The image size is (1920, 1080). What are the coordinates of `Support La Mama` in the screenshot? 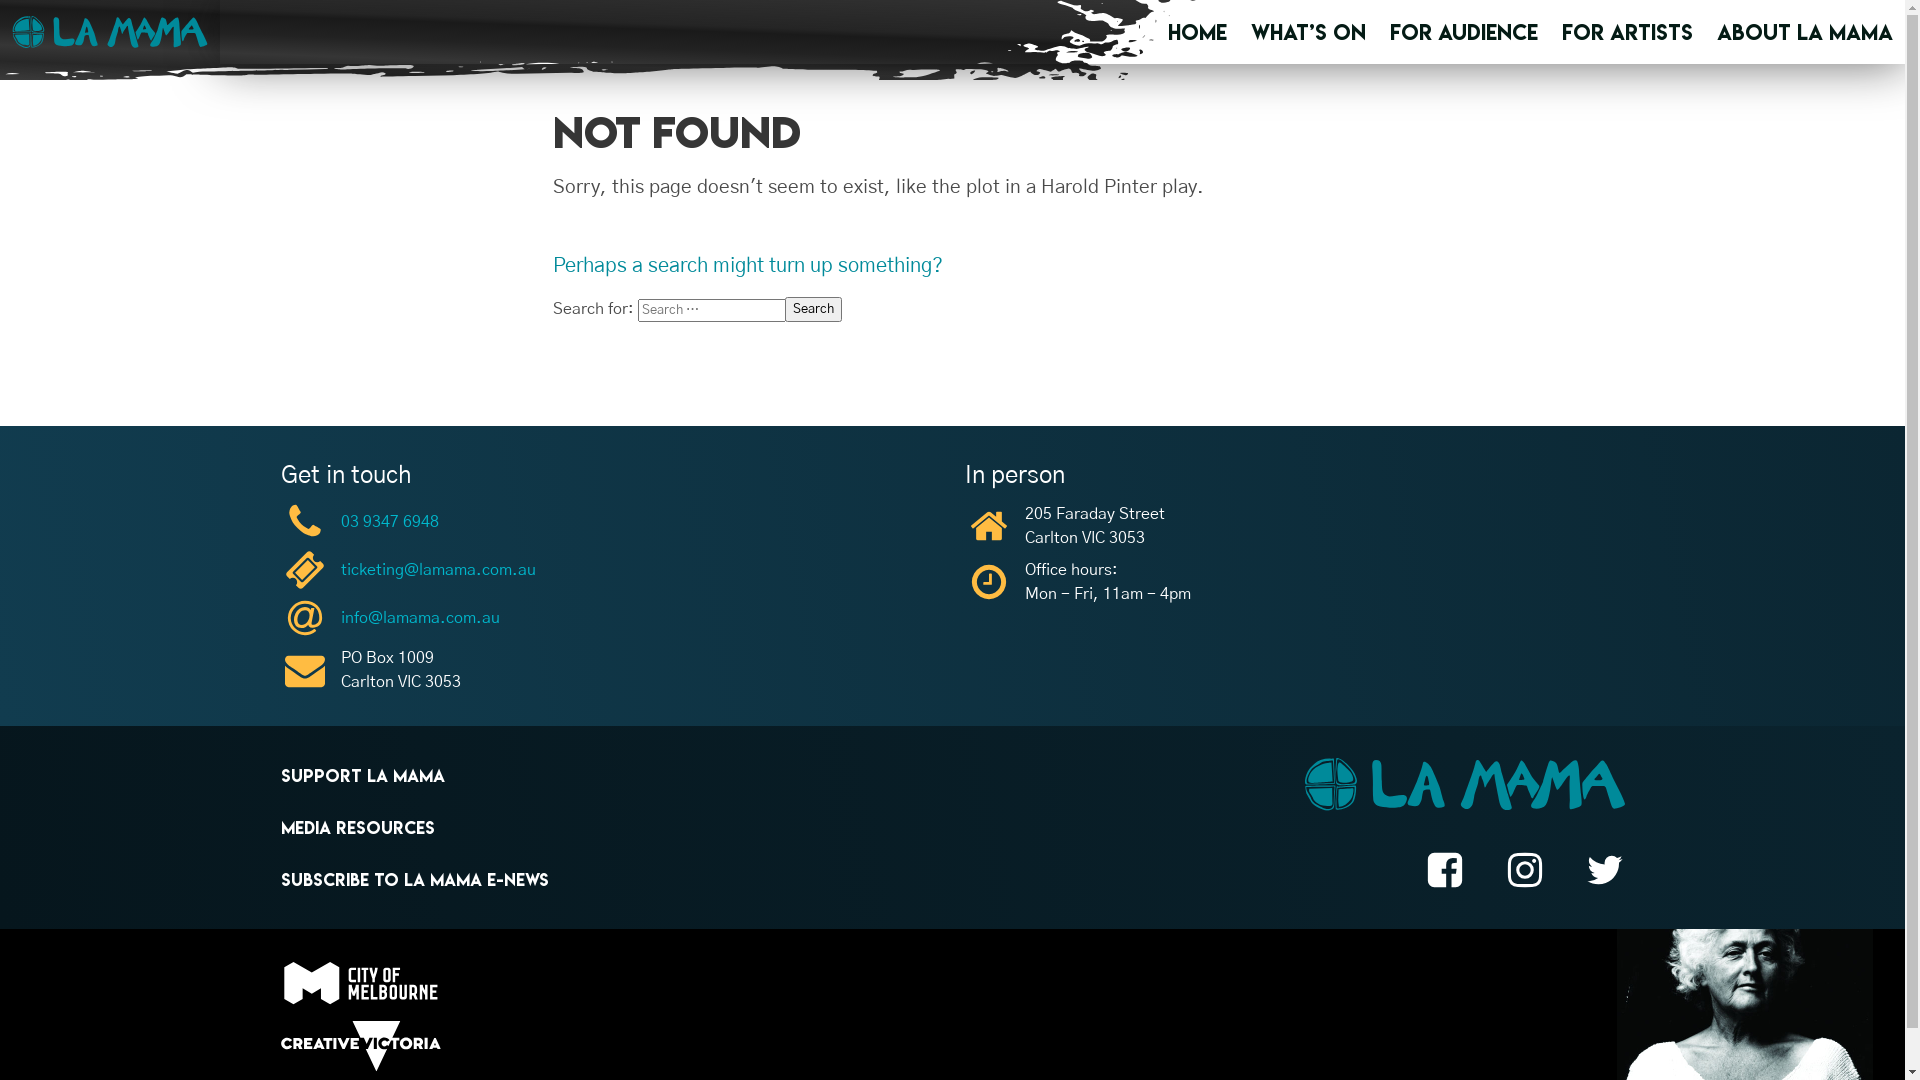 It's located at (362, 776).